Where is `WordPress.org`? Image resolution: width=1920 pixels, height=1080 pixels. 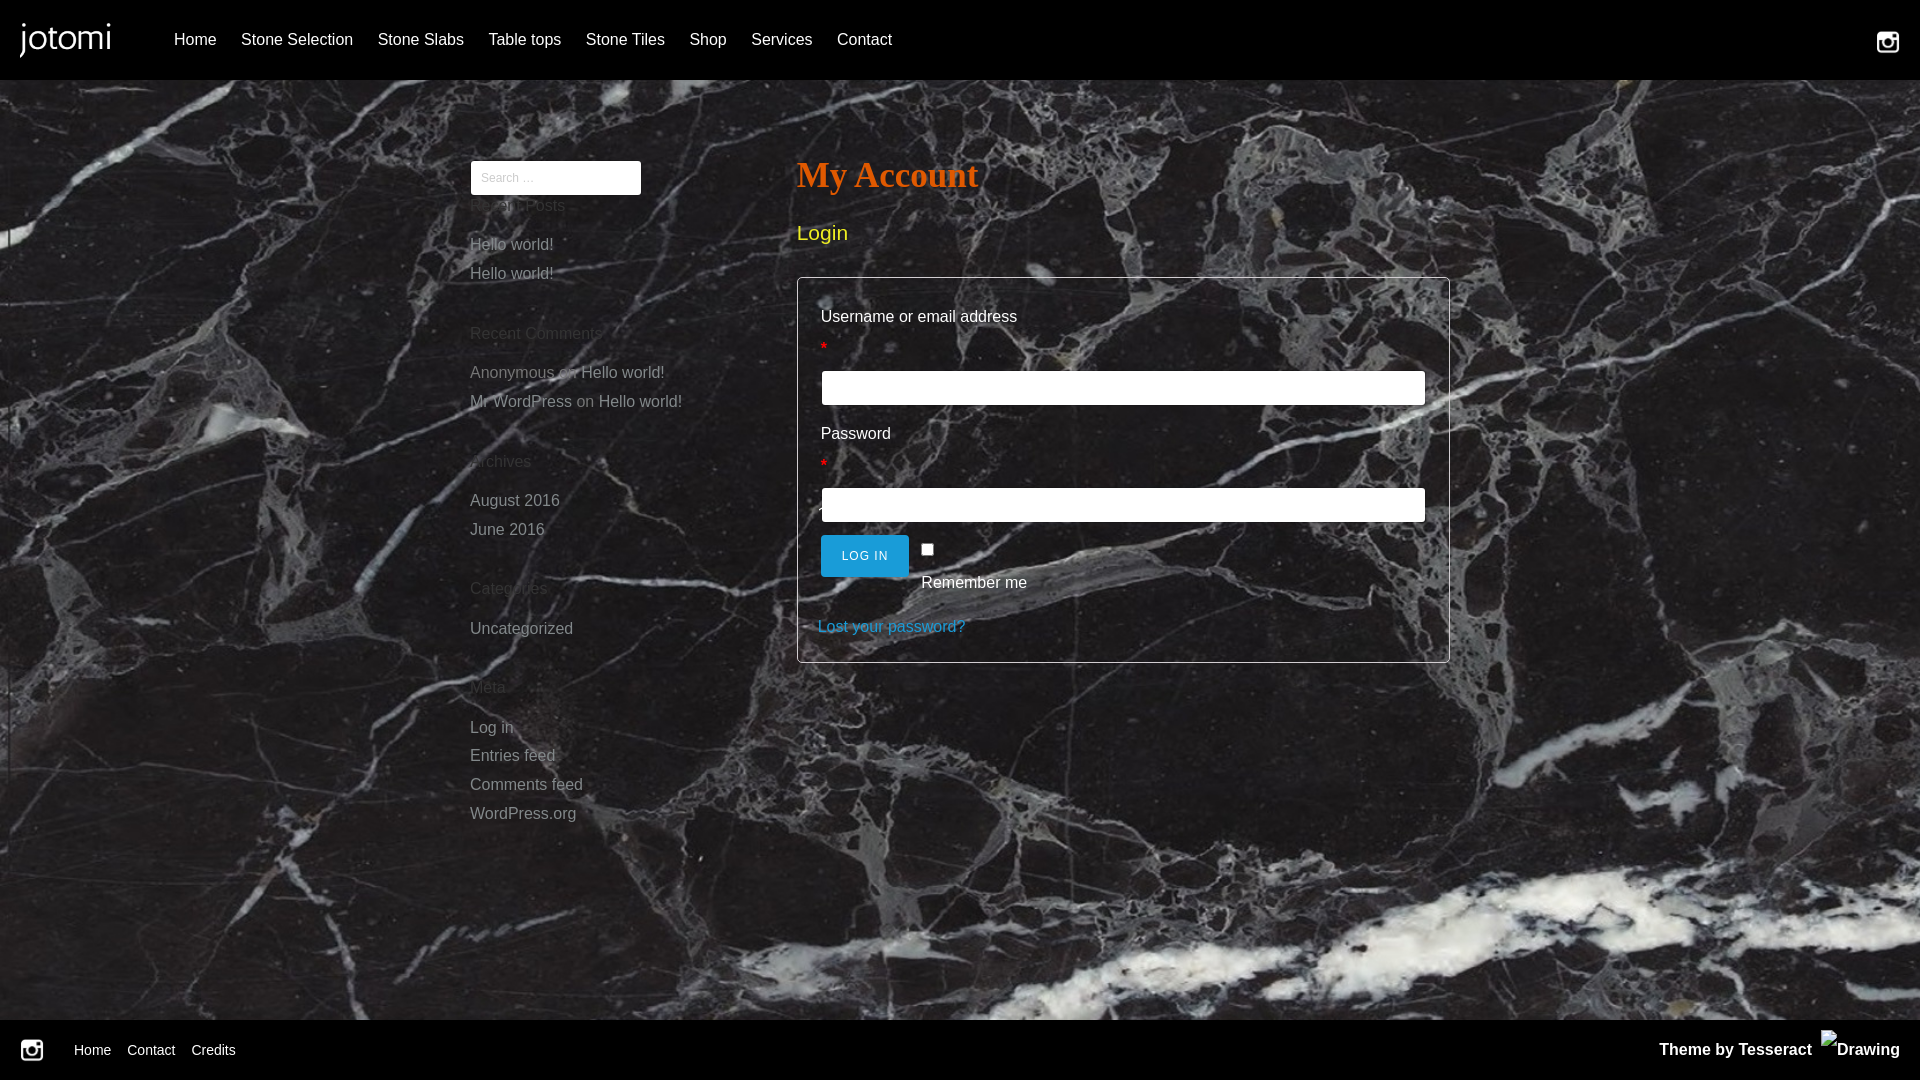 WordPress.org is located at coordinates (523, 814).